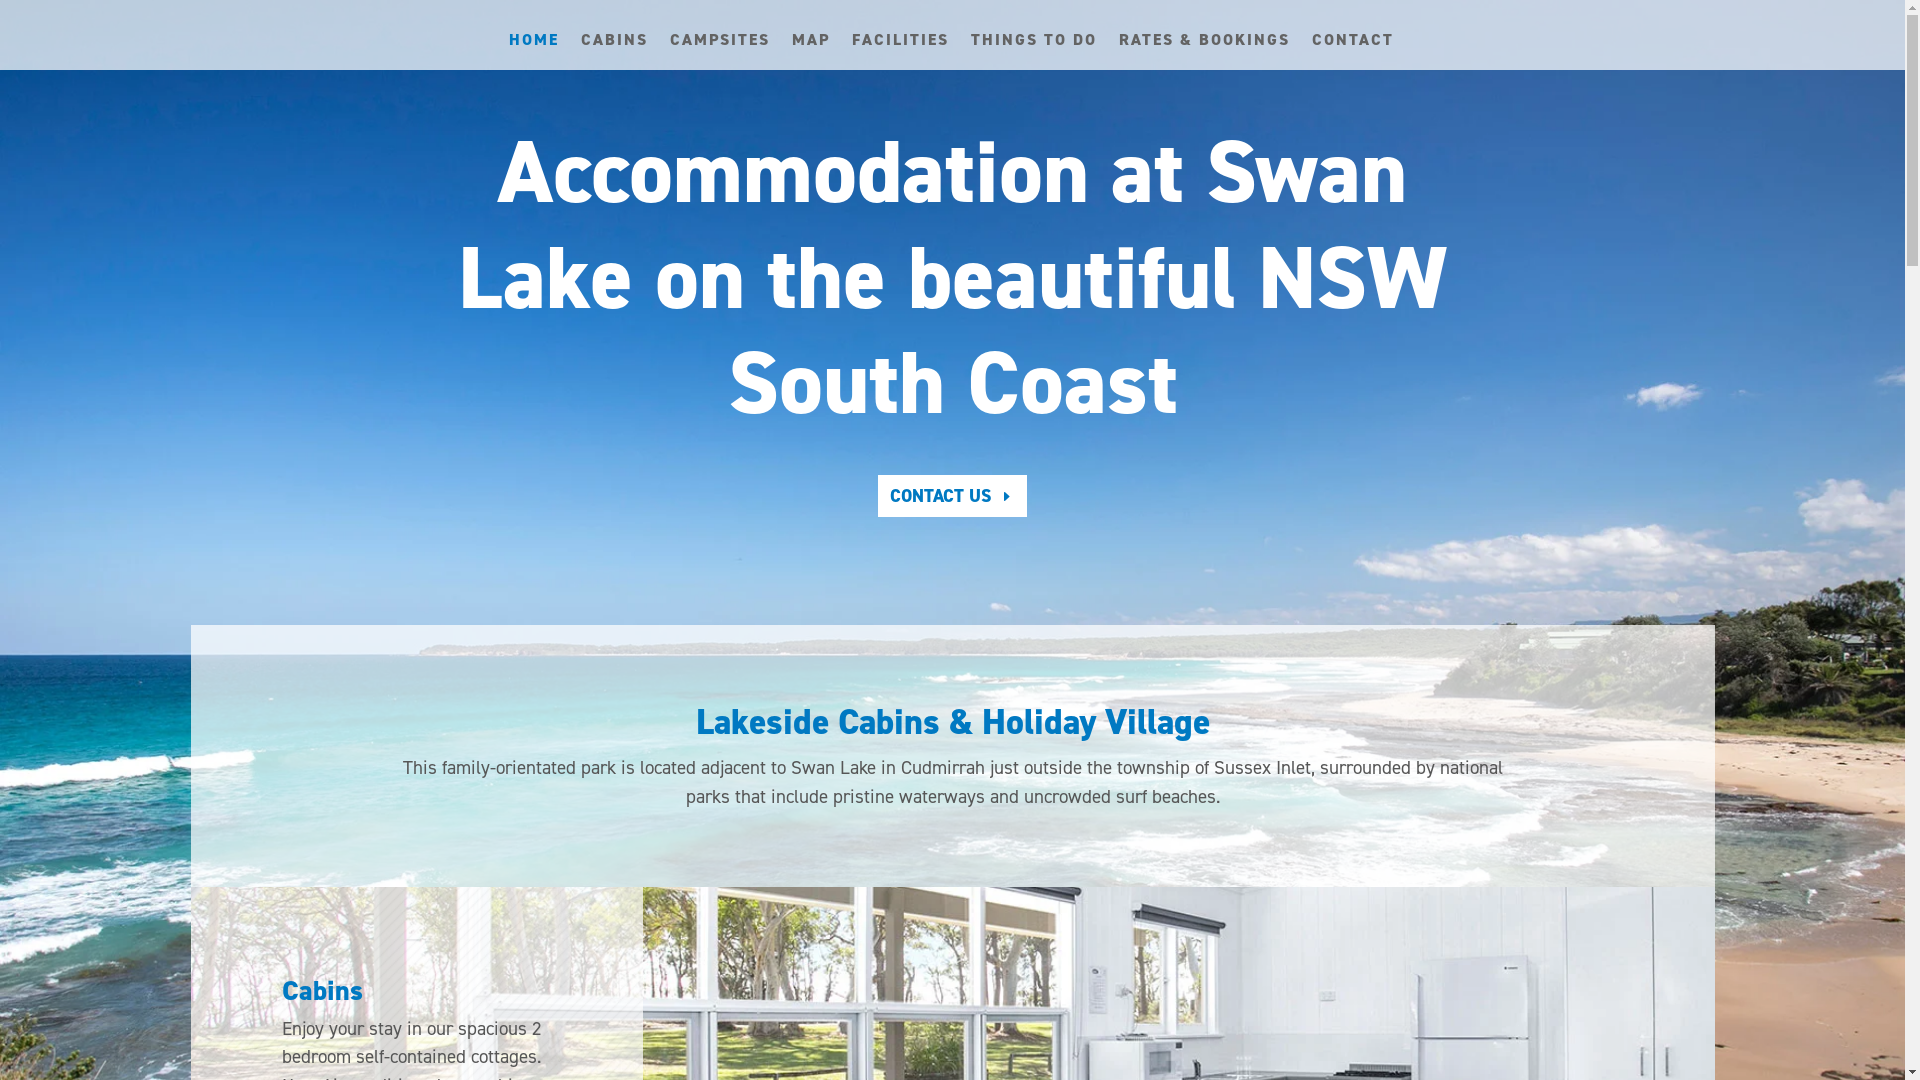 This screenshot has width=1920, height=1080. Describe the element at coordinates (1353, 52) in the screenshot. I see `CONTACT` at that location.